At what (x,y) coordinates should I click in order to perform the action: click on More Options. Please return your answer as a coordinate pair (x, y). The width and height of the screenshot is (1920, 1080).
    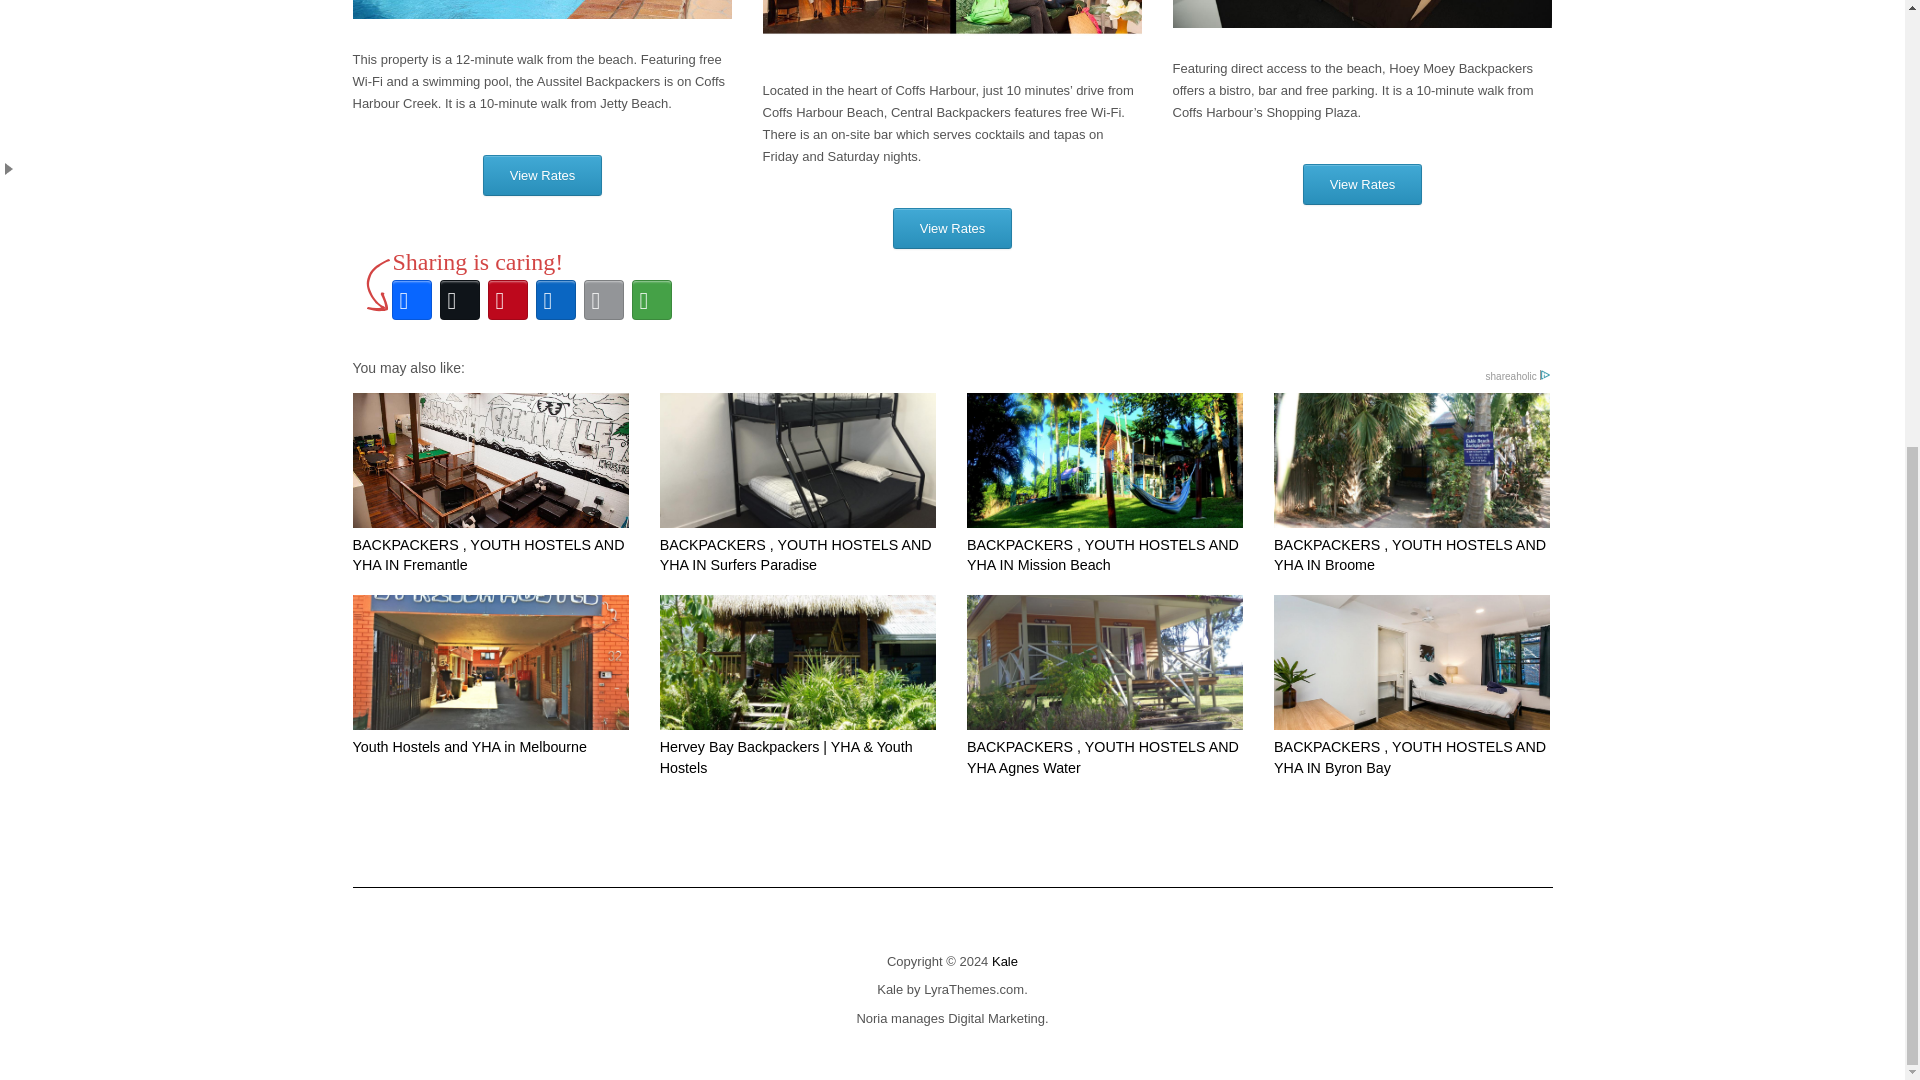
    Looking at the image, I should click on (651, 300).